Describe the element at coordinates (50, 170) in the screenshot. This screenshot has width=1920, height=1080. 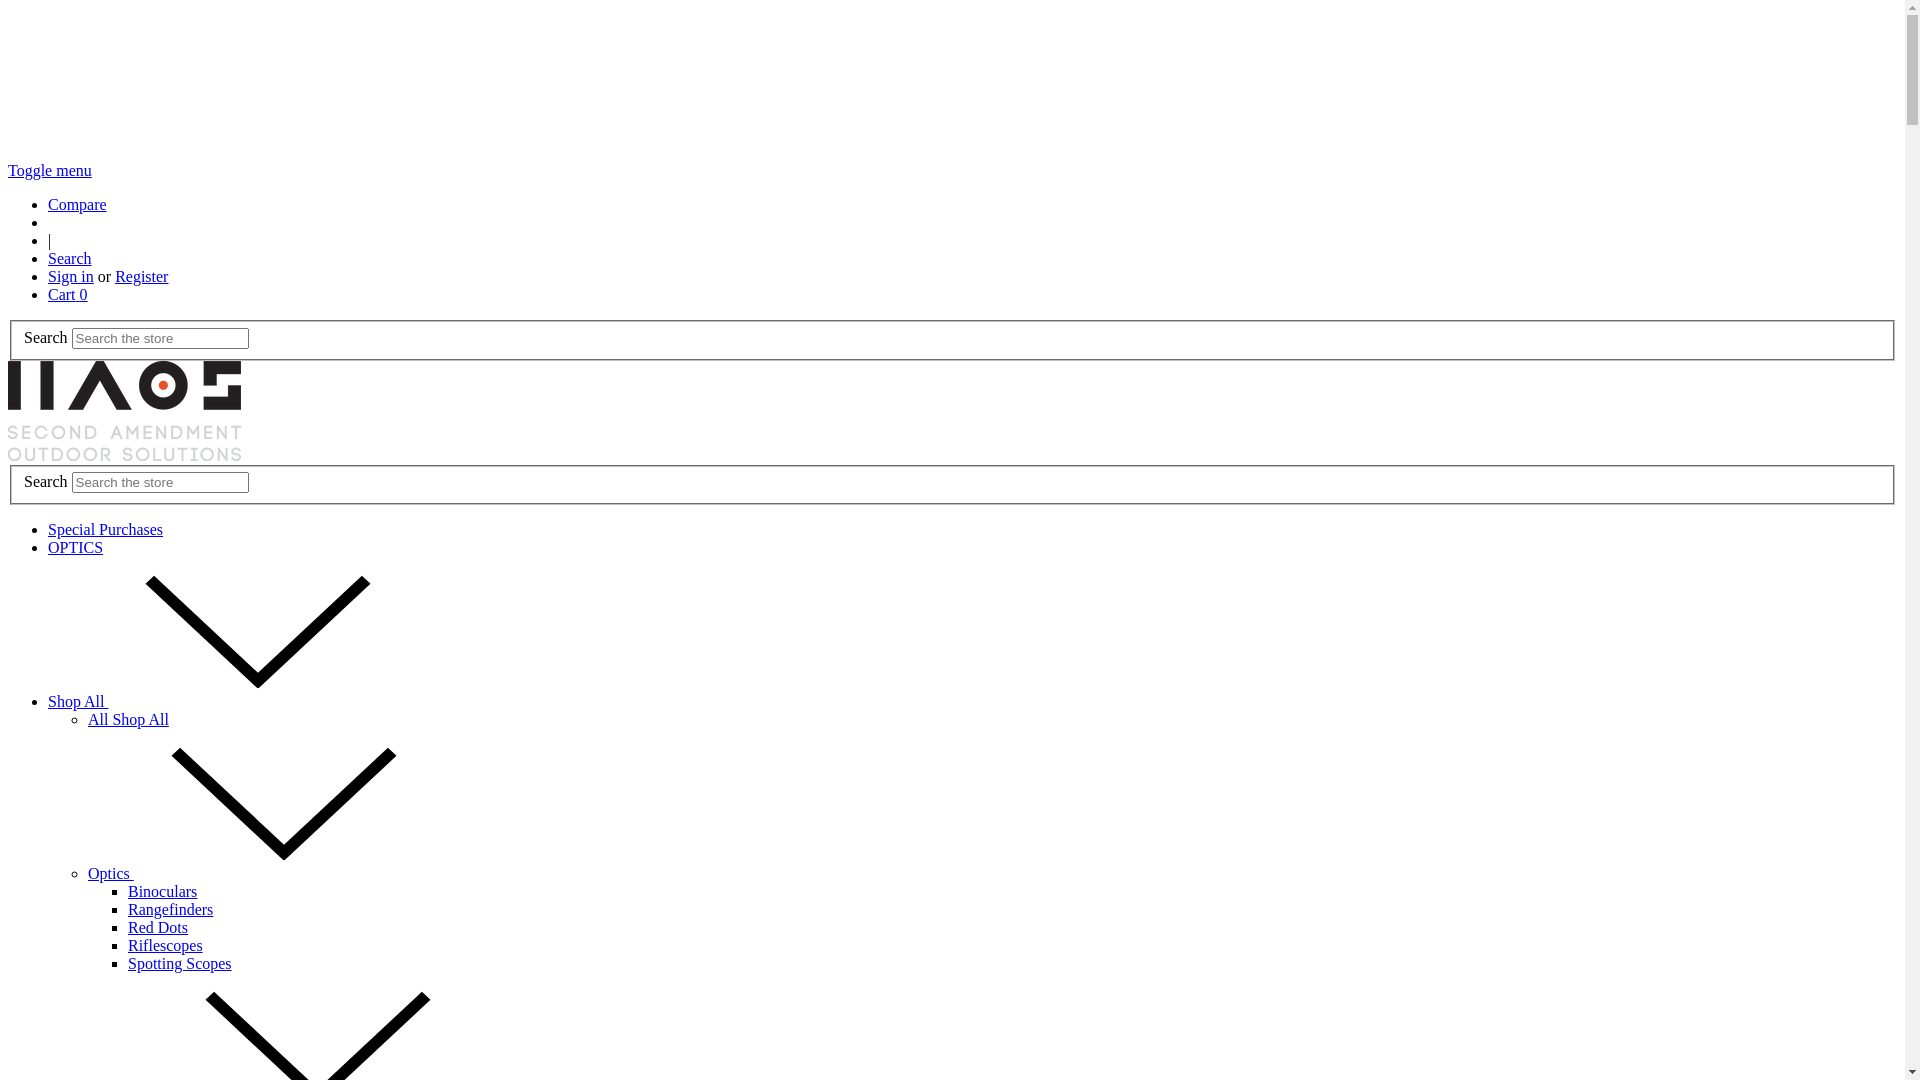
I see `Toggle menu` at that location.